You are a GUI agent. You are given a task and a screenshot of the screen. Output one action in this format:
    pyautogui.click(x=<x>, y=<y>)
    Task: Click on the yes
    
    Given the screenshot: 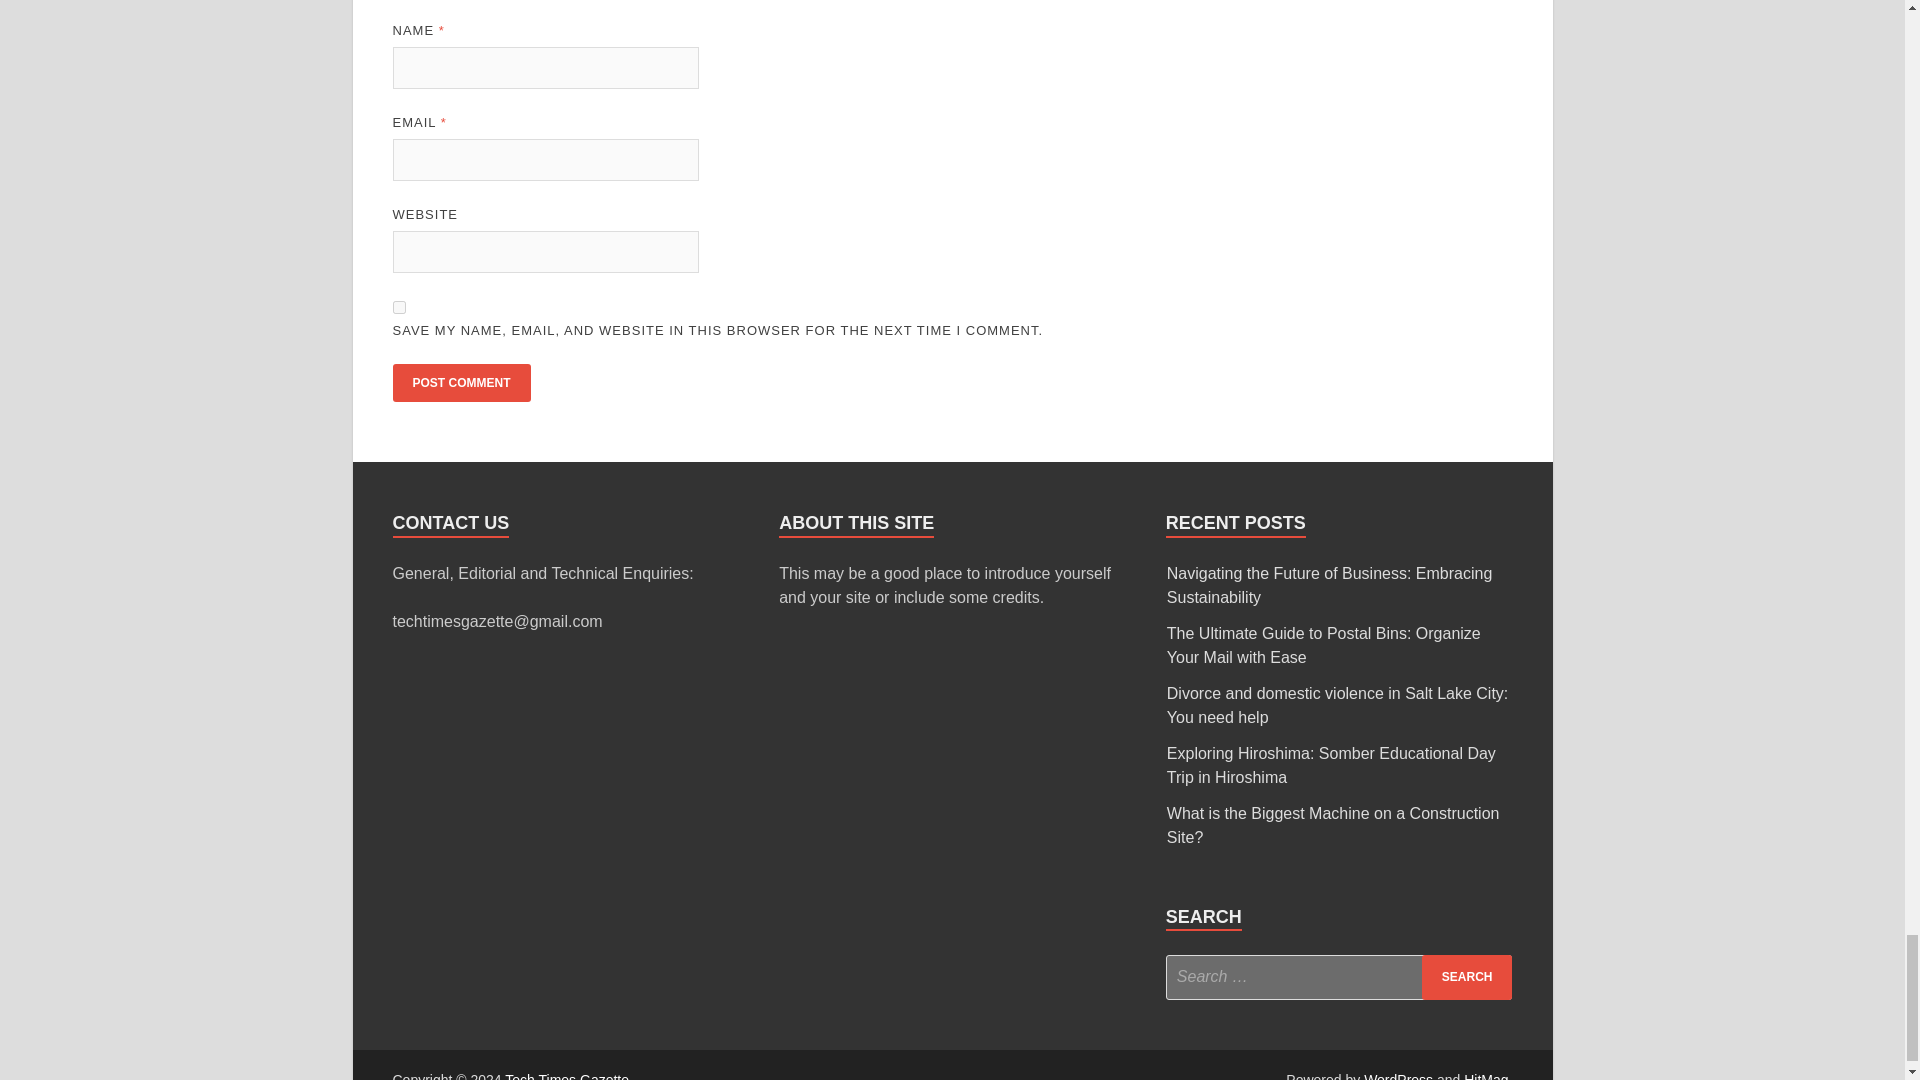 What is the action you would take?
    pyautogui.click(x=398, y=308)
    